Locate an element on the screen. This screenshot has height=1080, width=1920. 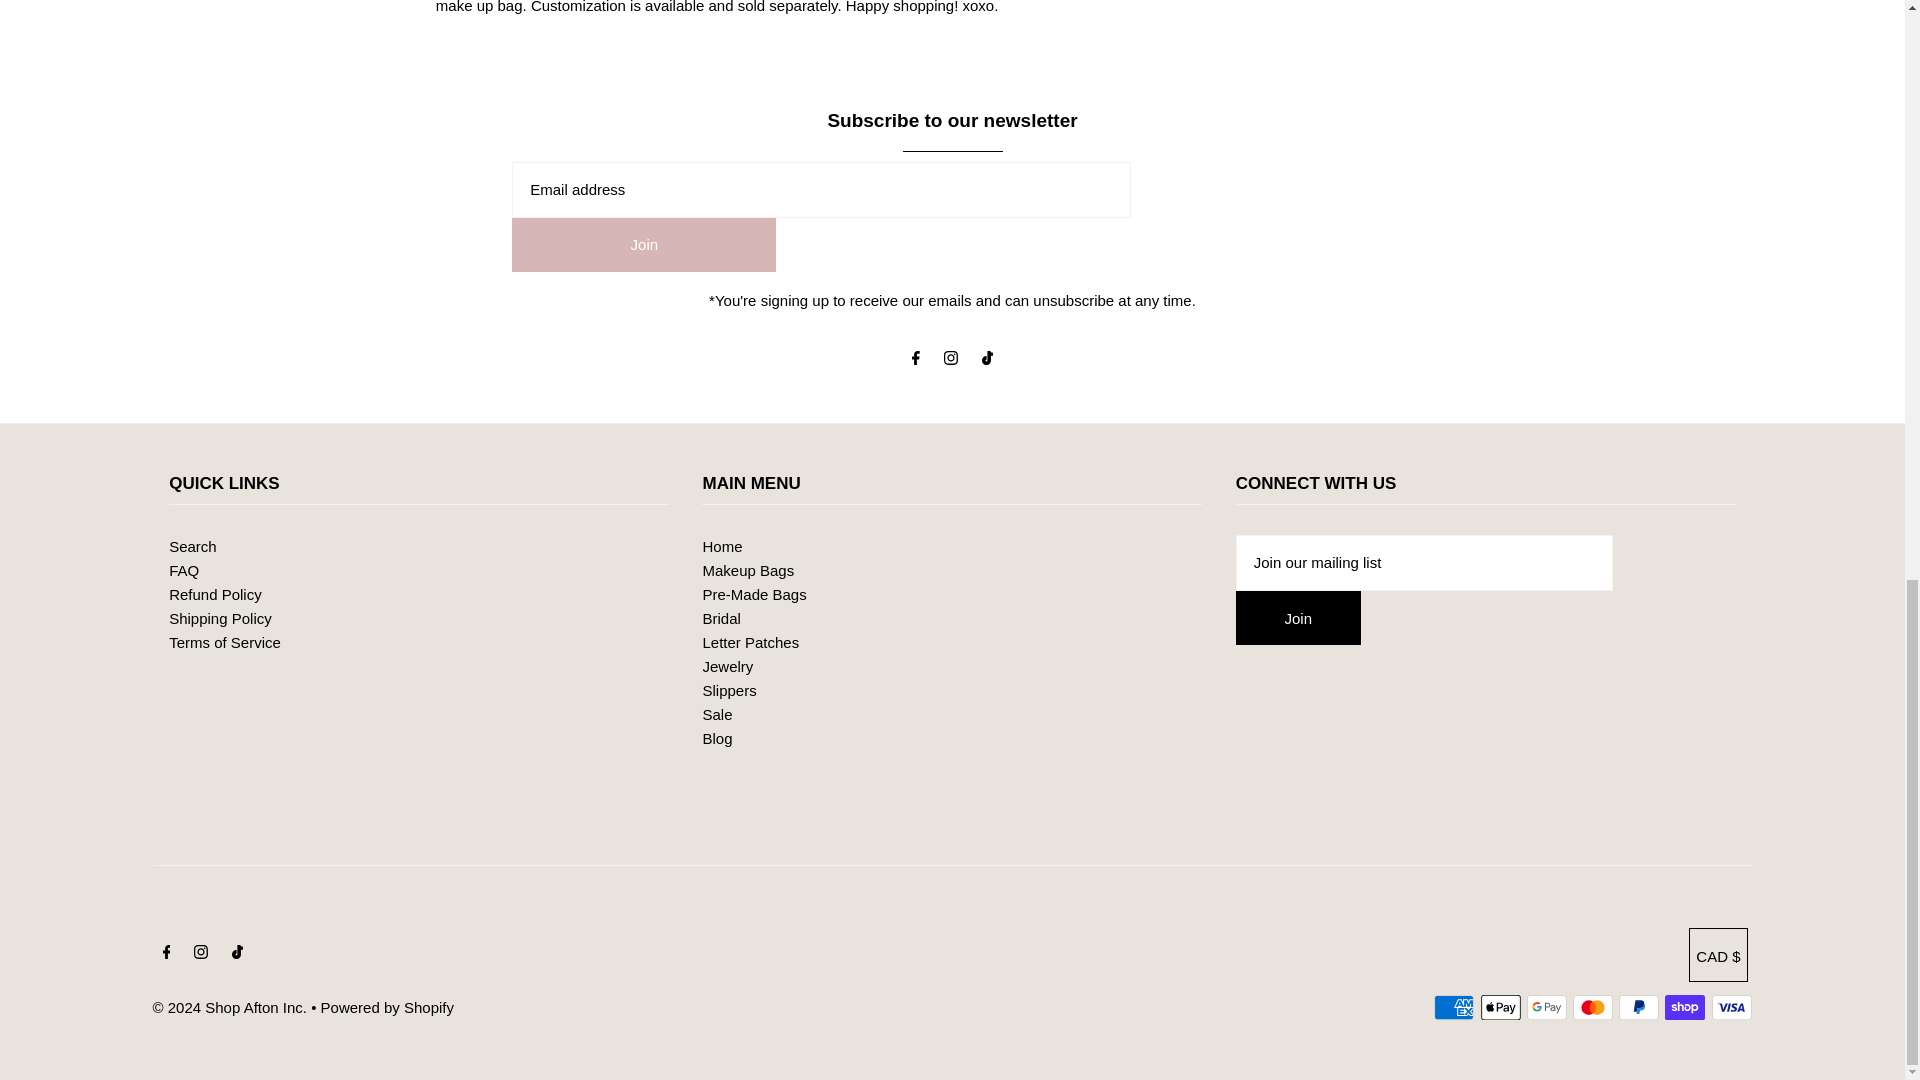
Join is located at coordinates (644, 245).